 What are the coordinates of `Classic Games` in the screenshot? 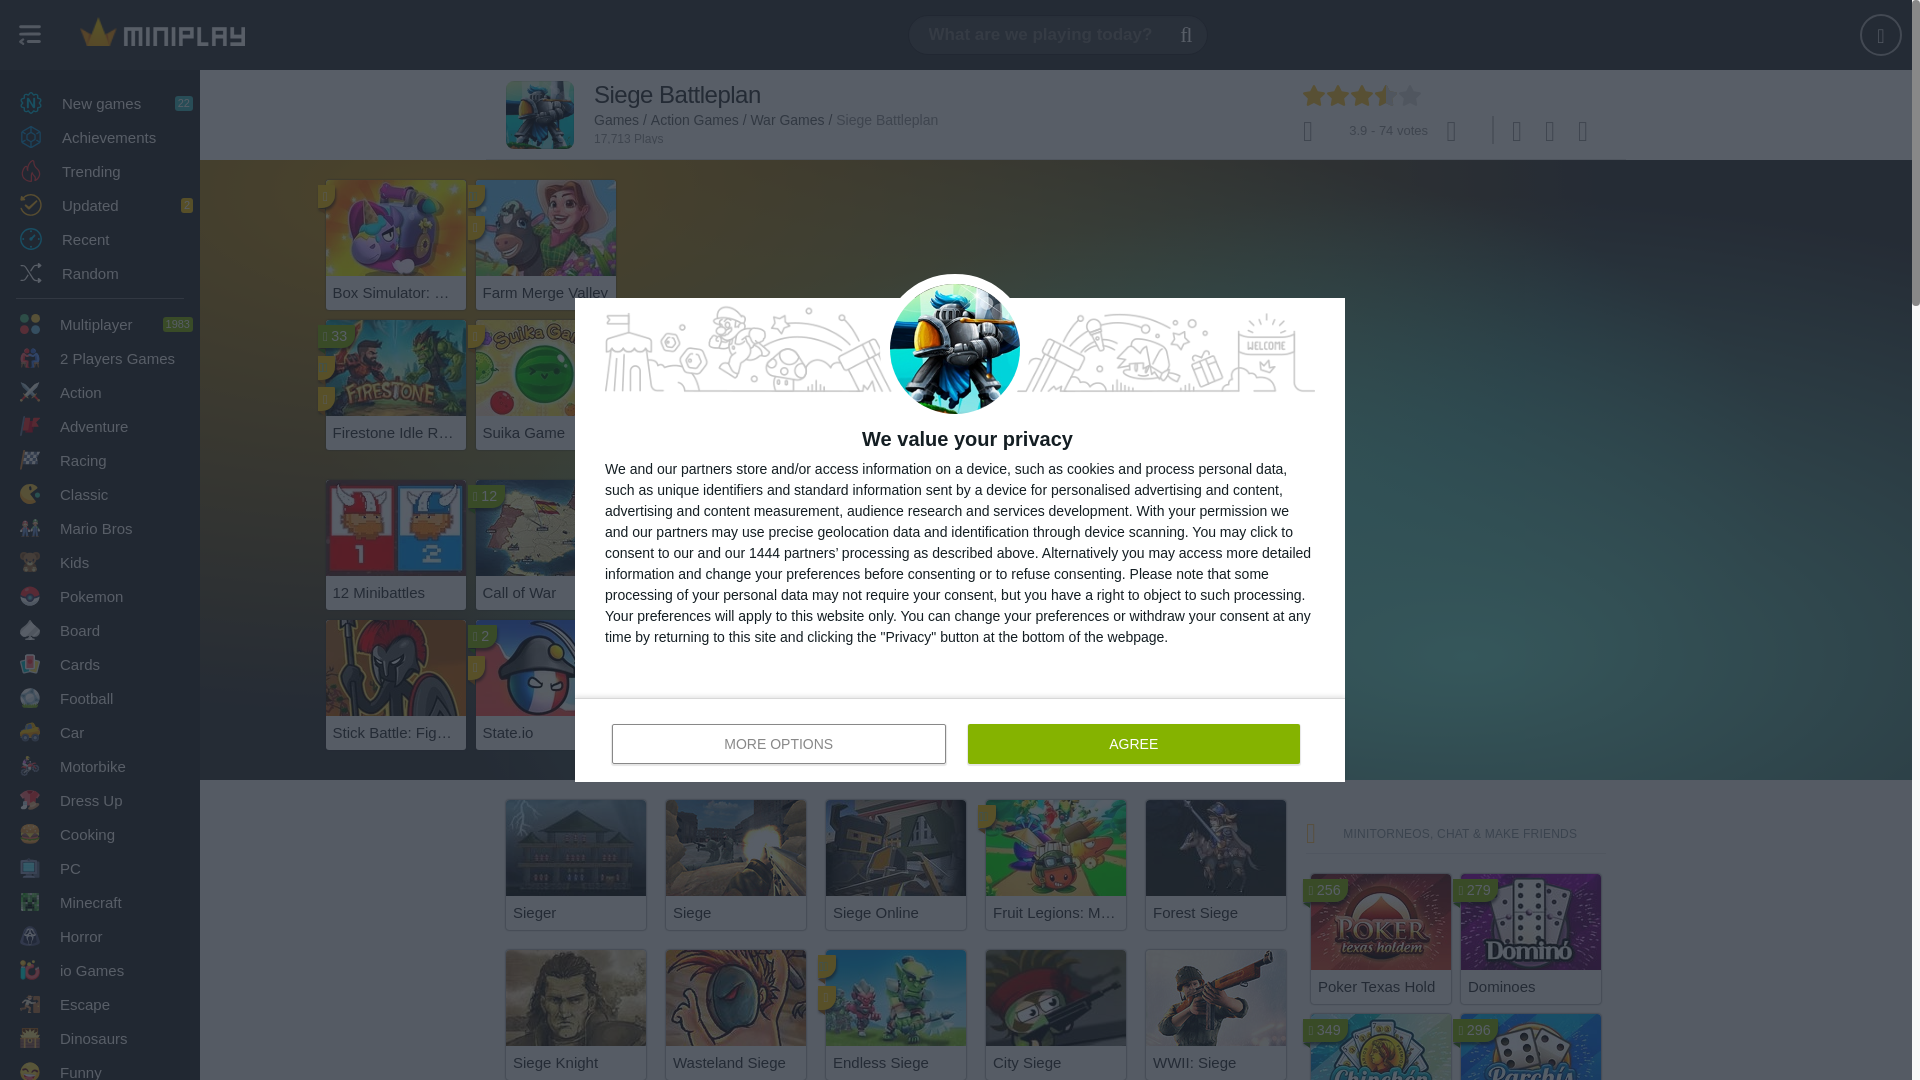 It's located at (100, 494).